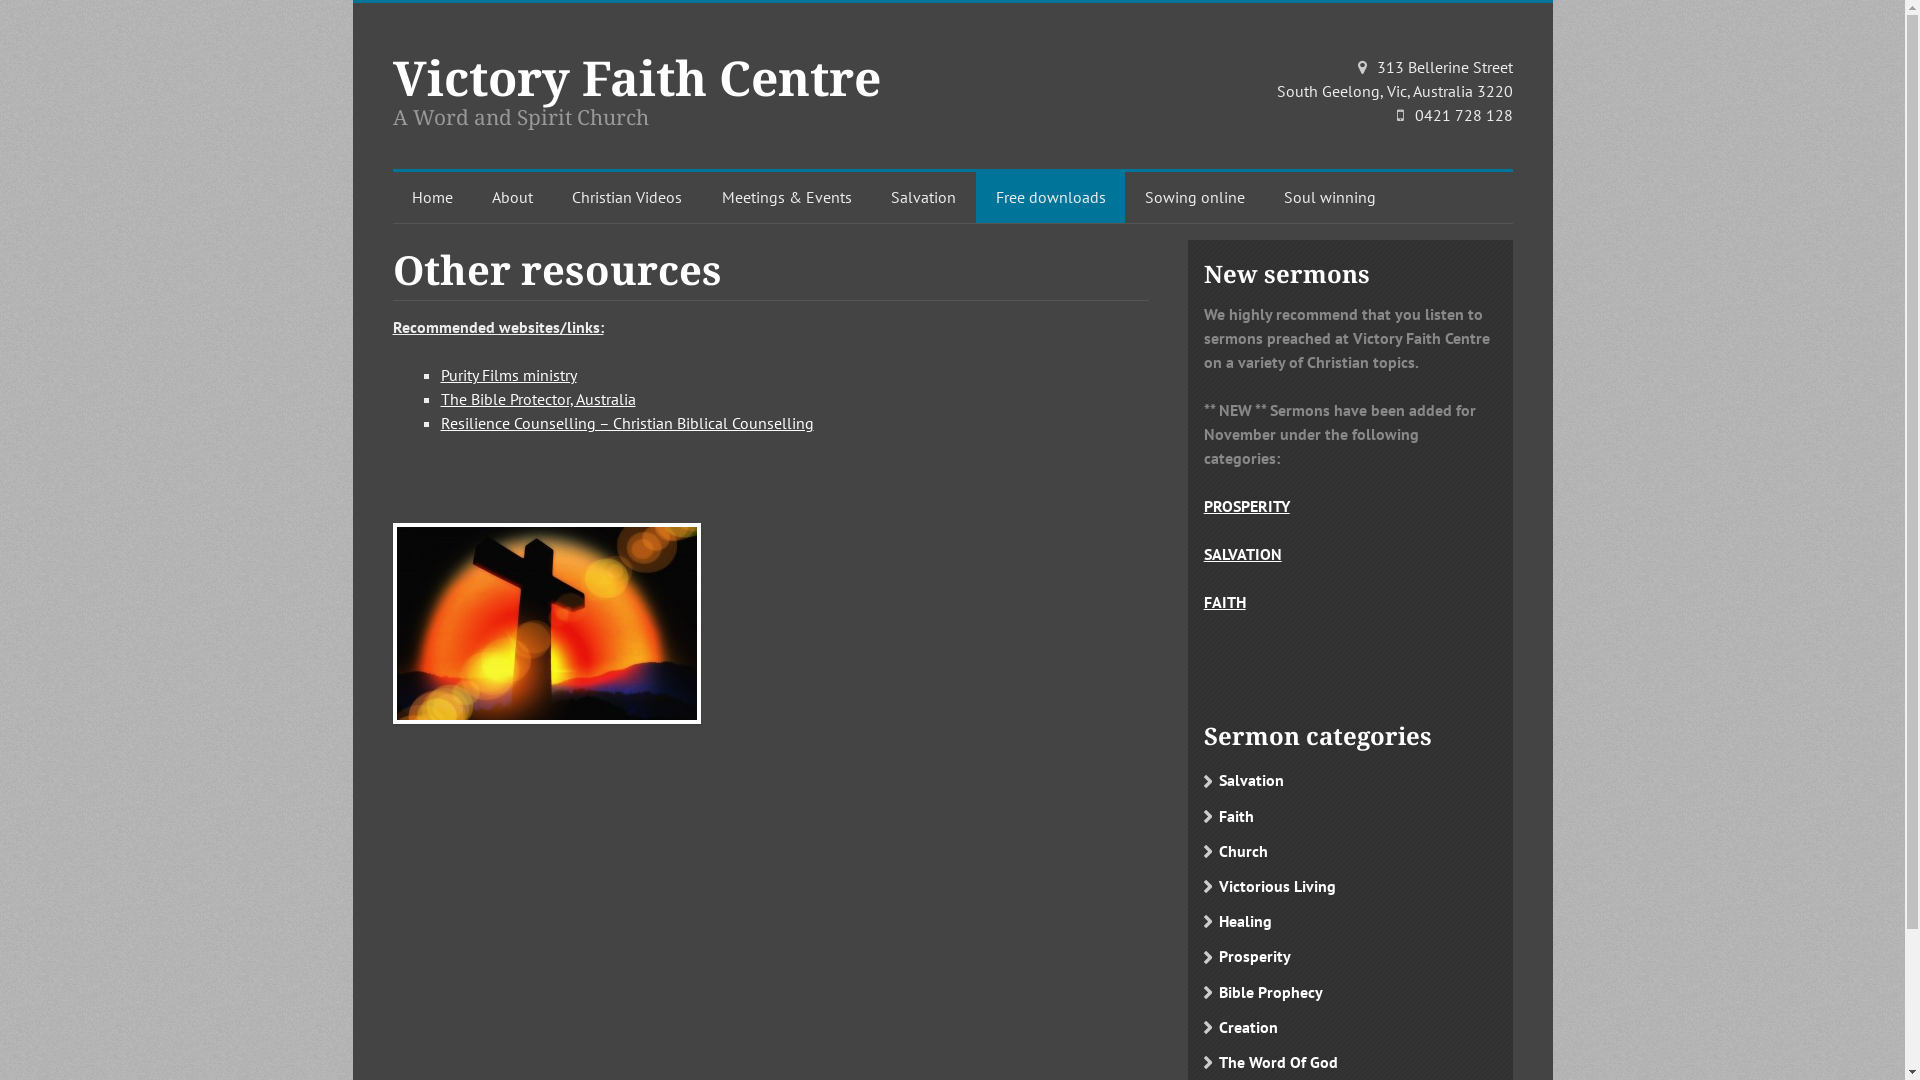 This screenshot has width=1920, height=1080. Describe the element at coordinates (1350, 1028) in the screenshot. I see `Creation` at that location.